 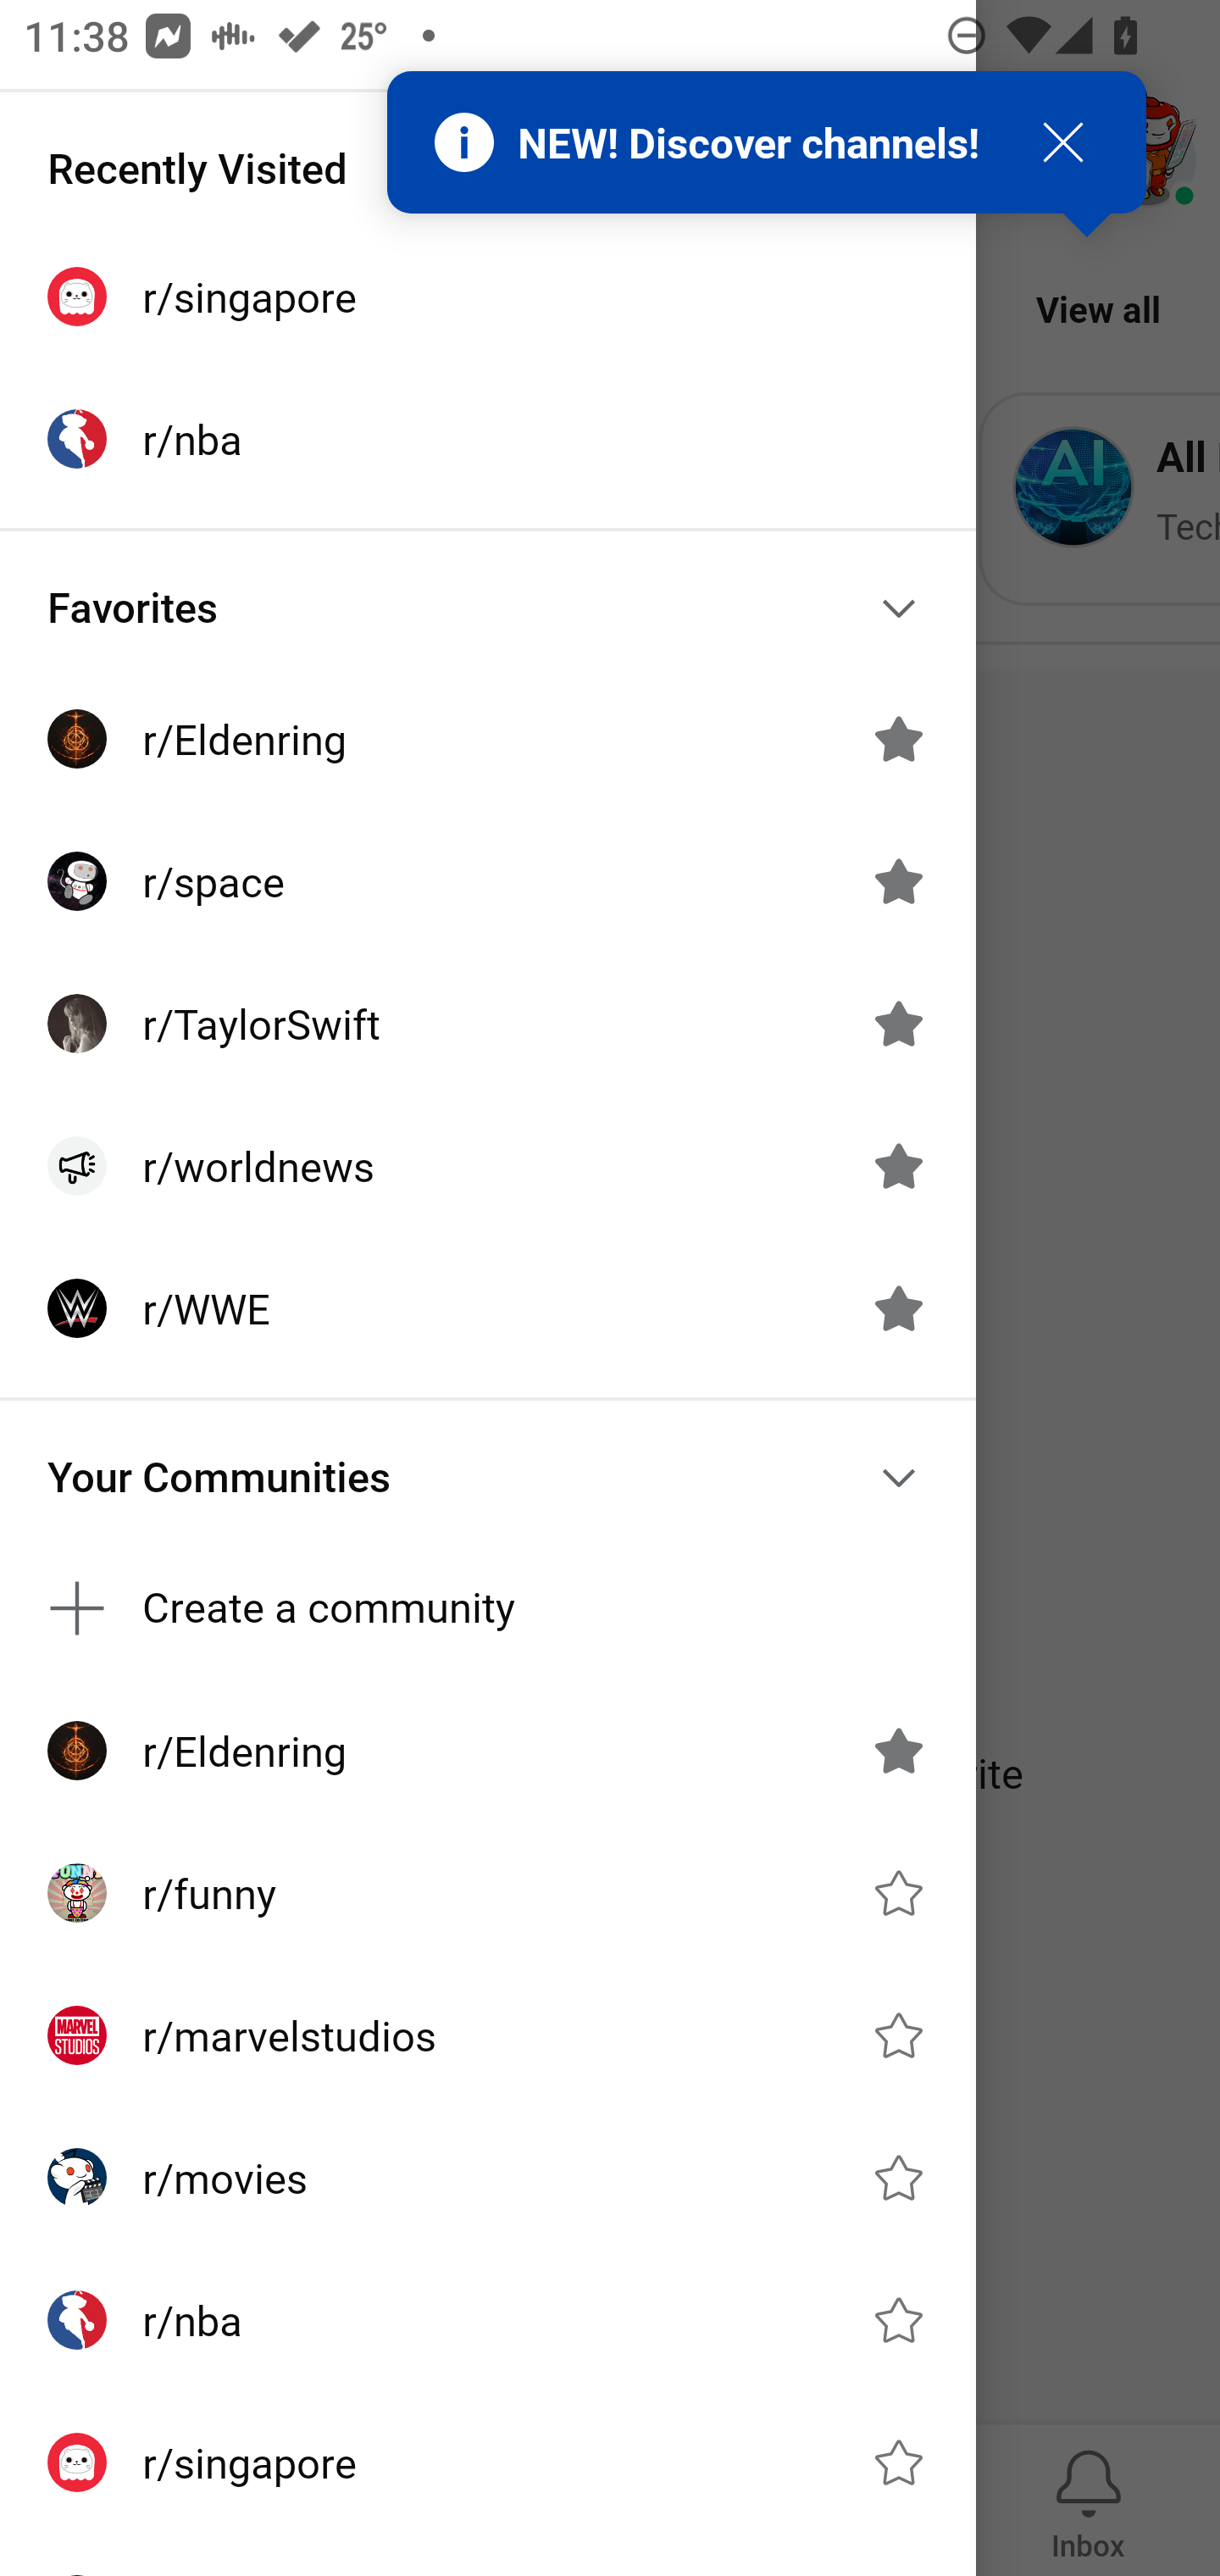 What do you see at coordinates (488, 297) in the screenshot?
I see `r/singapore` at bounding box center [488, 297].